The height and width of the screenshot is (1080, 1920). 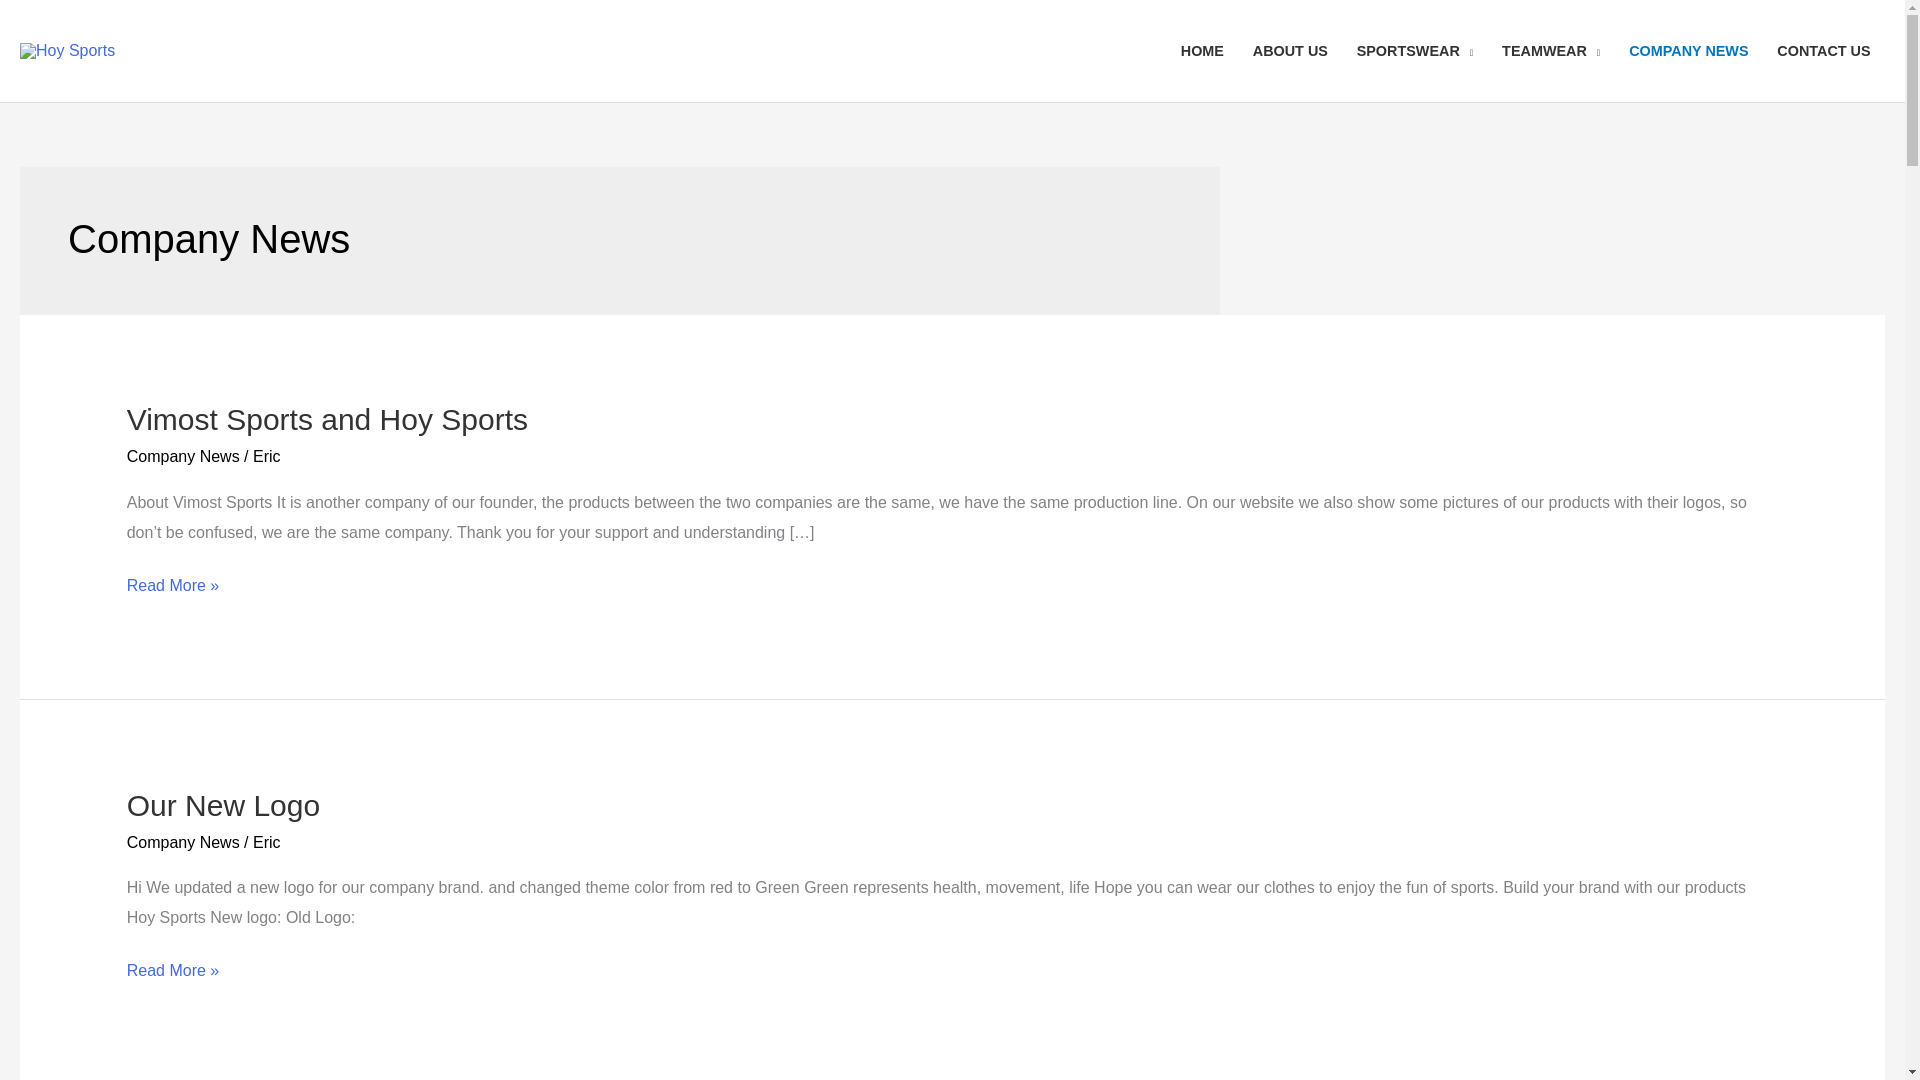 I want to click on HOME, so click(x=1202, y=51).